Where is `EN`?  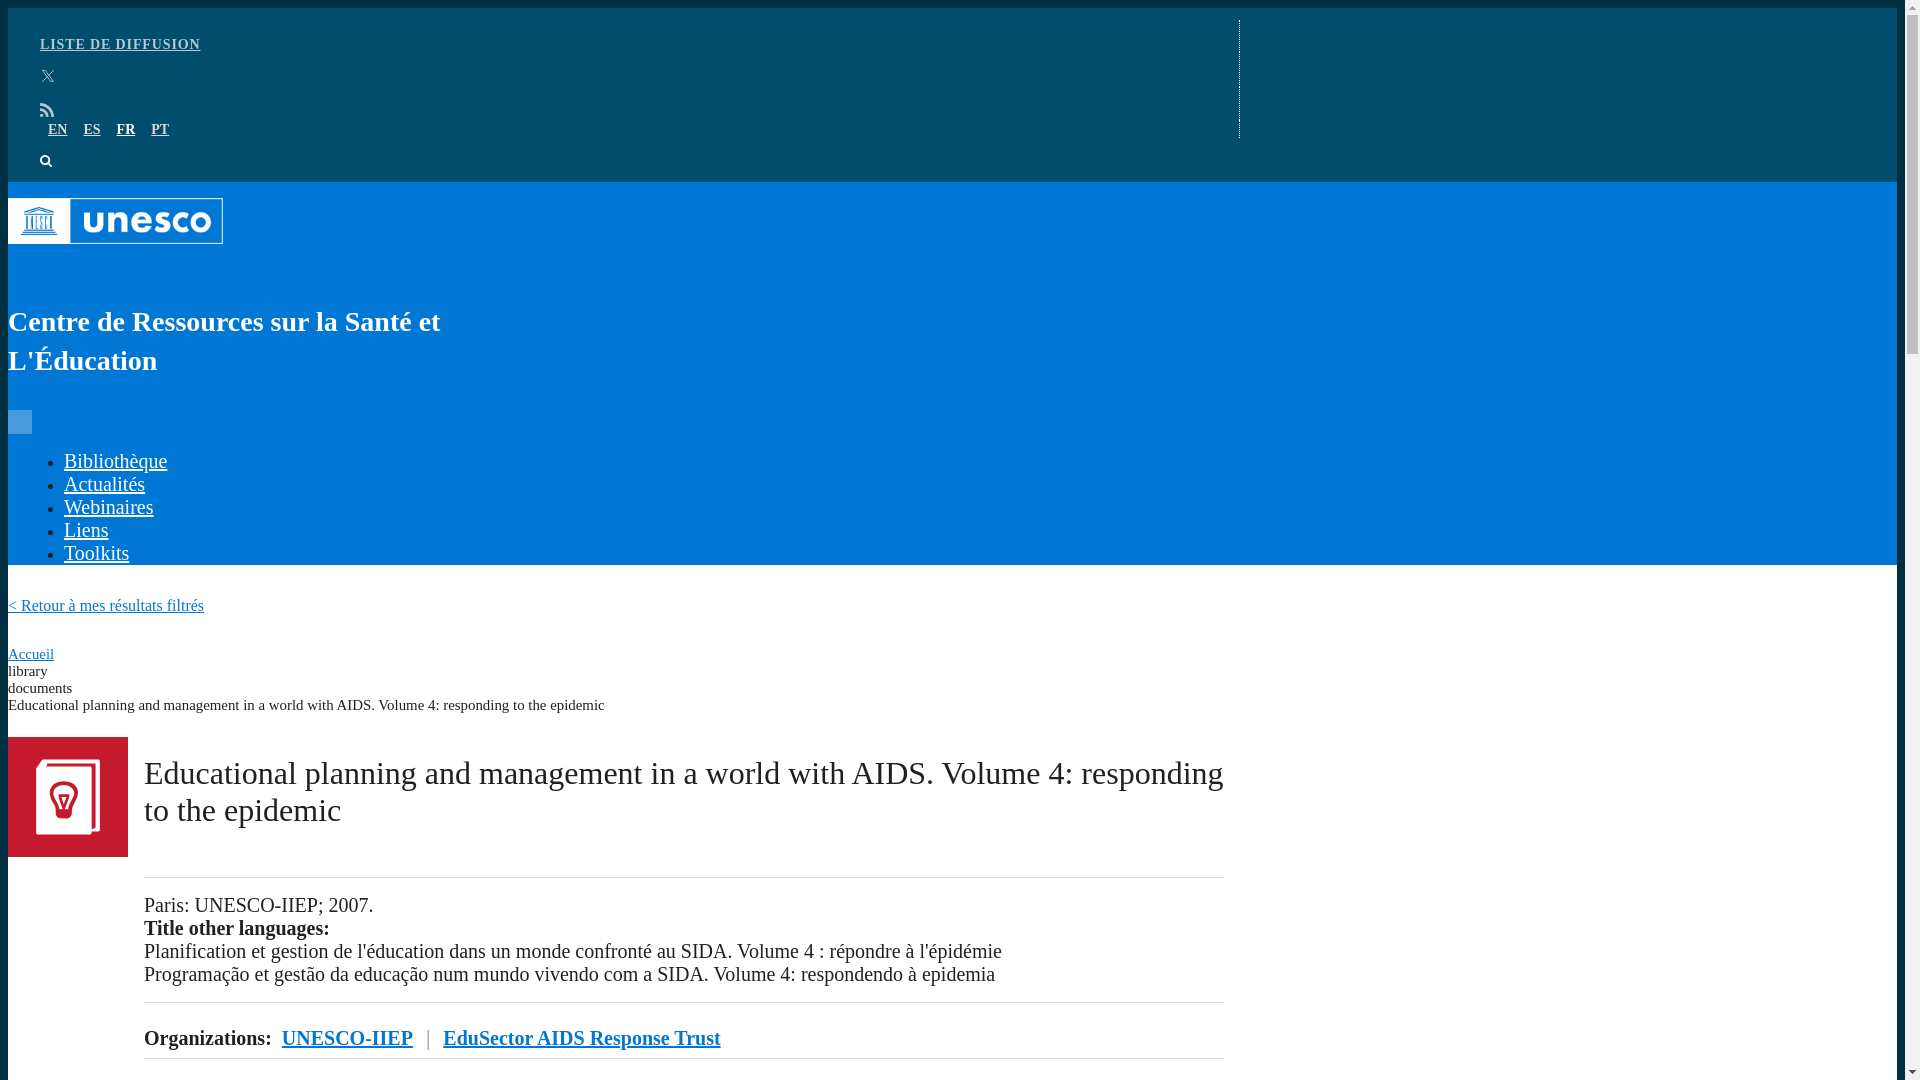
EN is located at coordinates (58, 130).